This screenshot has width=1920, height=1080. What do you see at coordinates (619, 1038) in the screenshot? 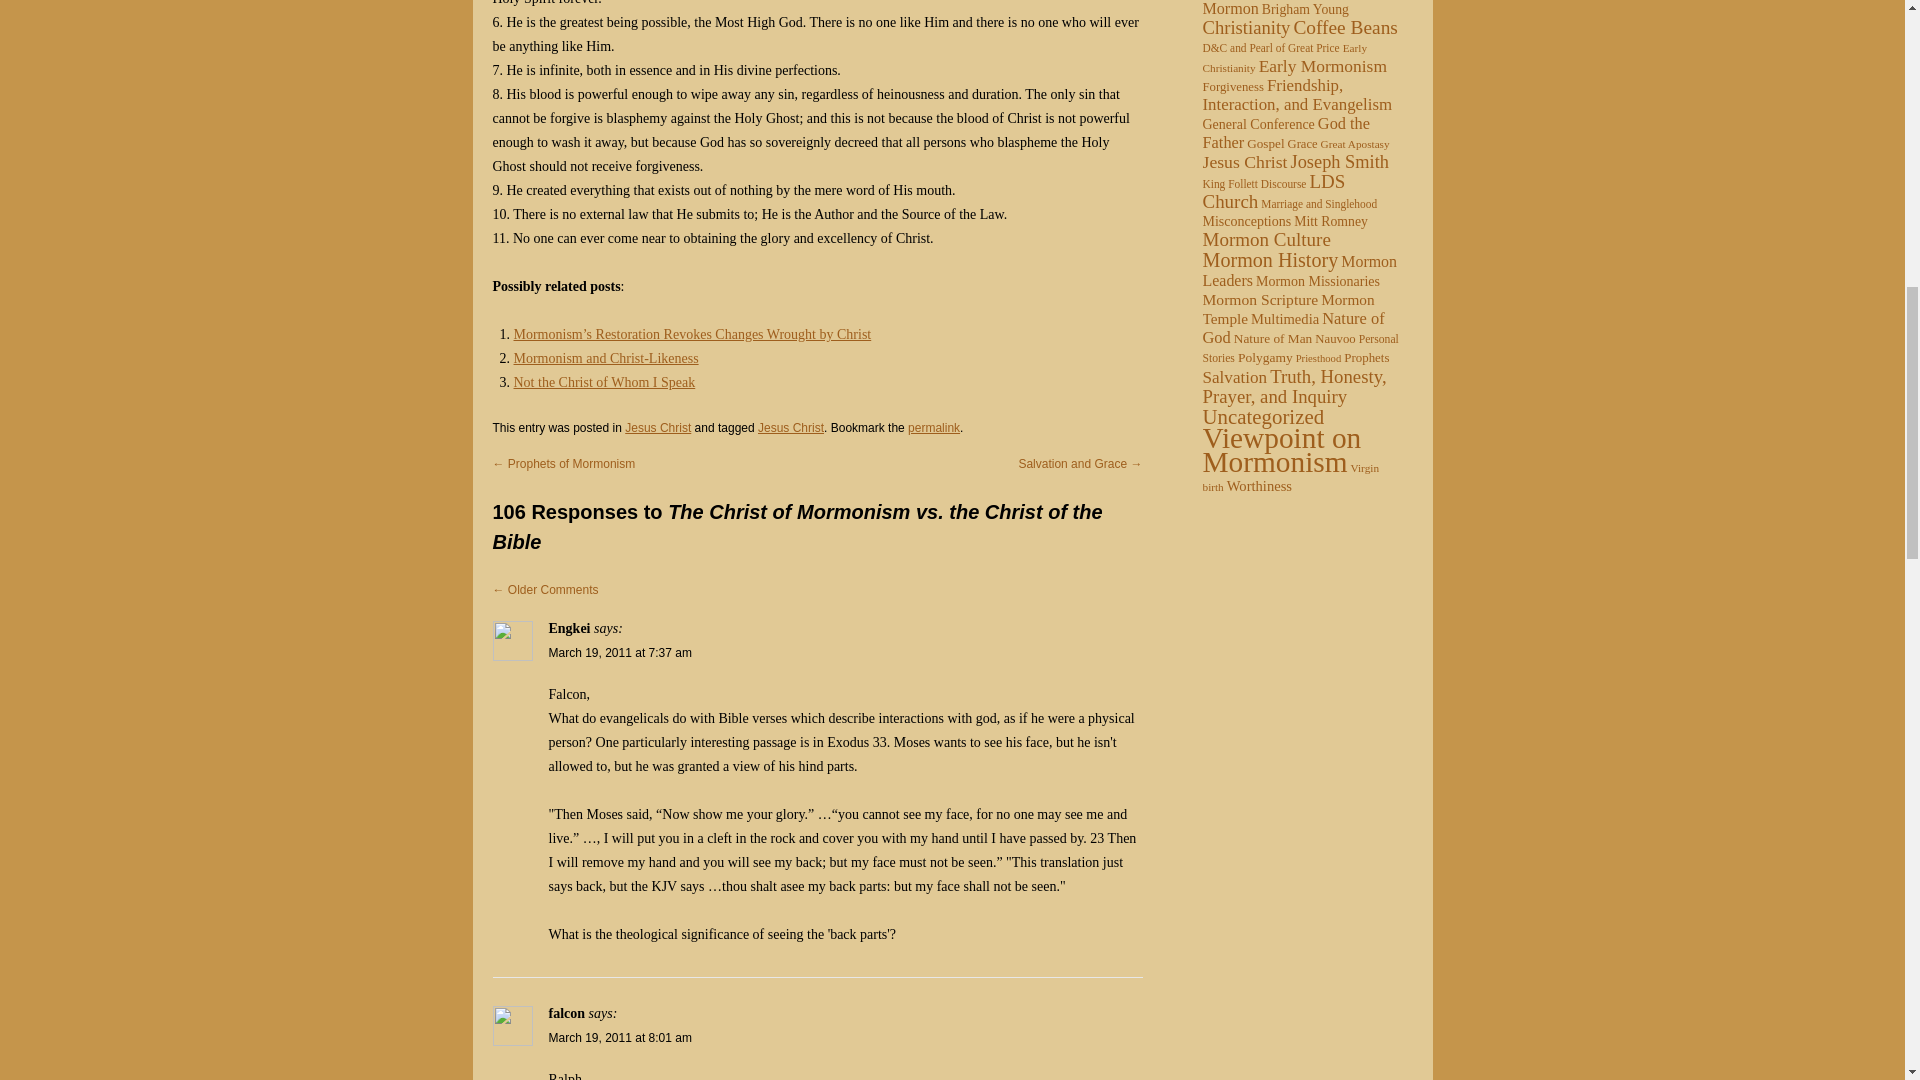
I see `March 19, 2011 at 8:01 am` at bounding box center [619, 1038].